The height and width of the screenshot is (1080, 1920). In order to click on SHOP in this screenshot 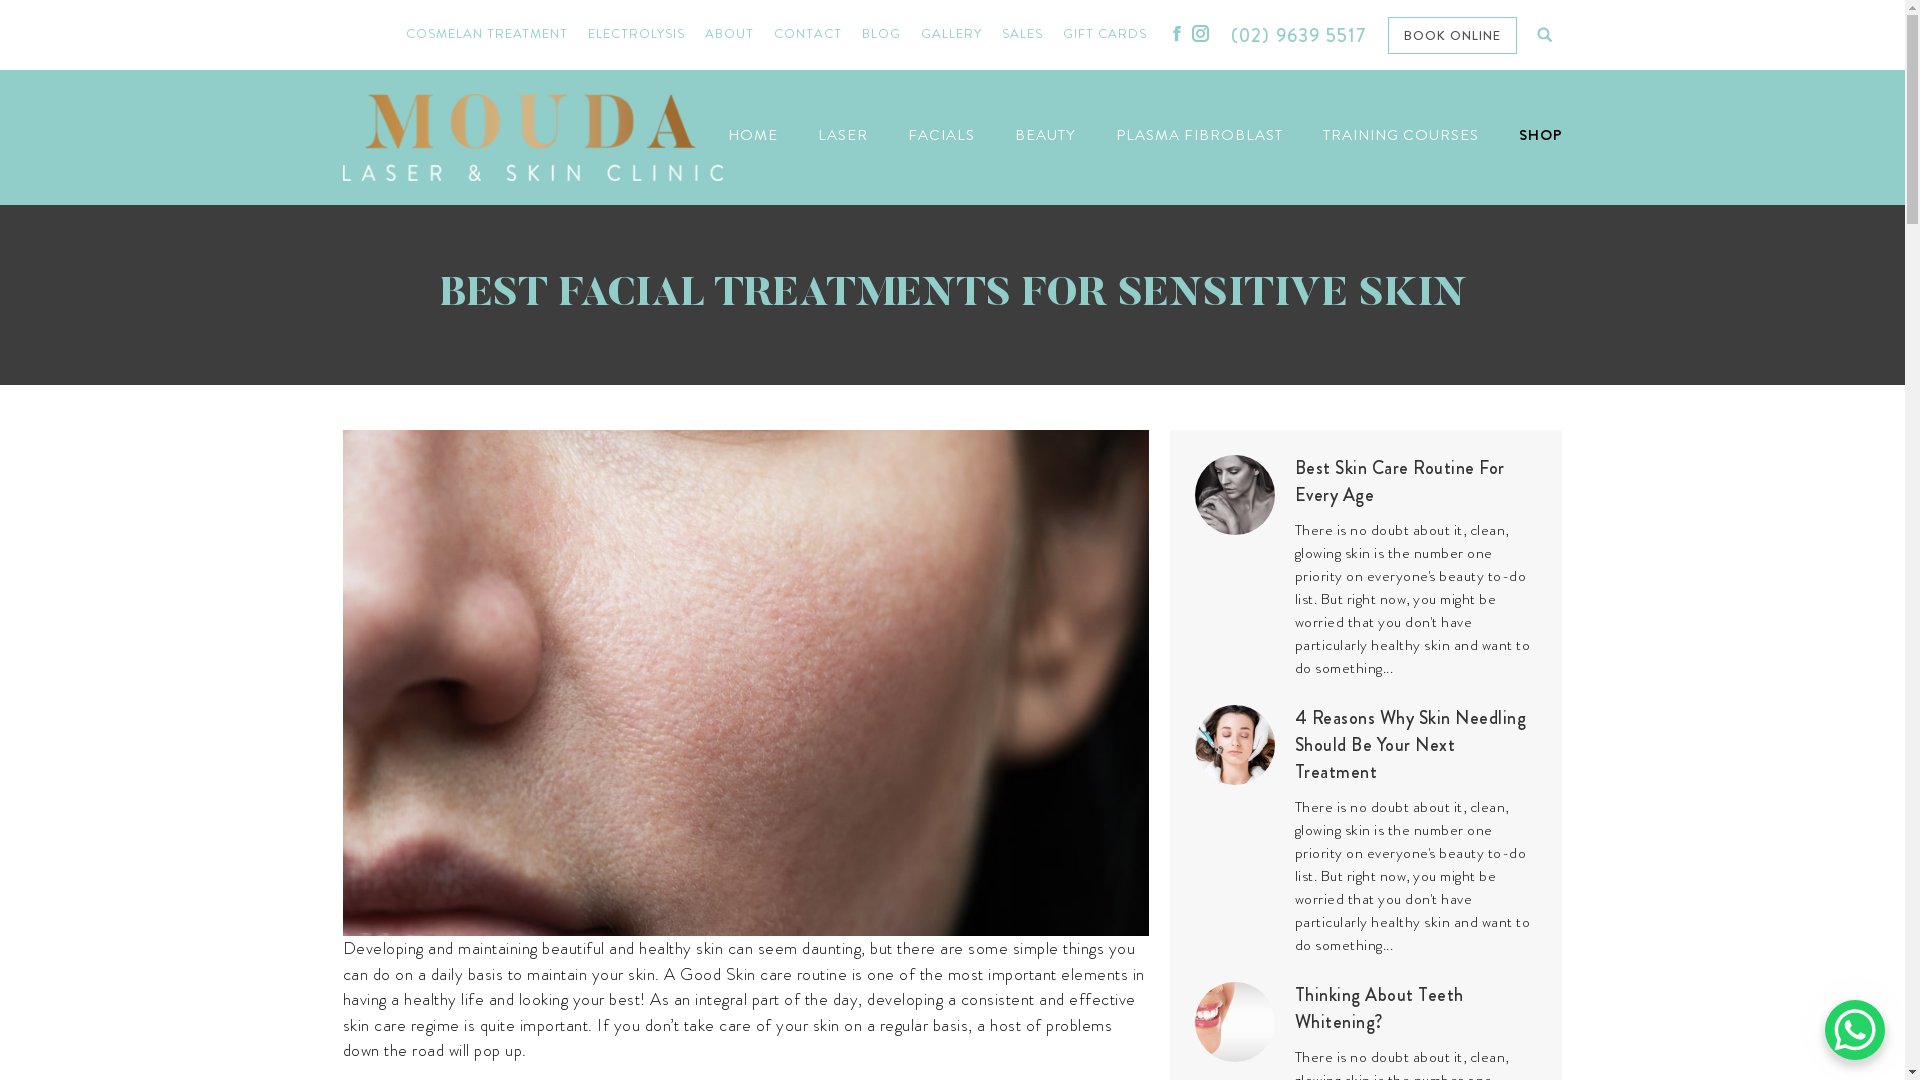, I will do `click(1540, 135)`.